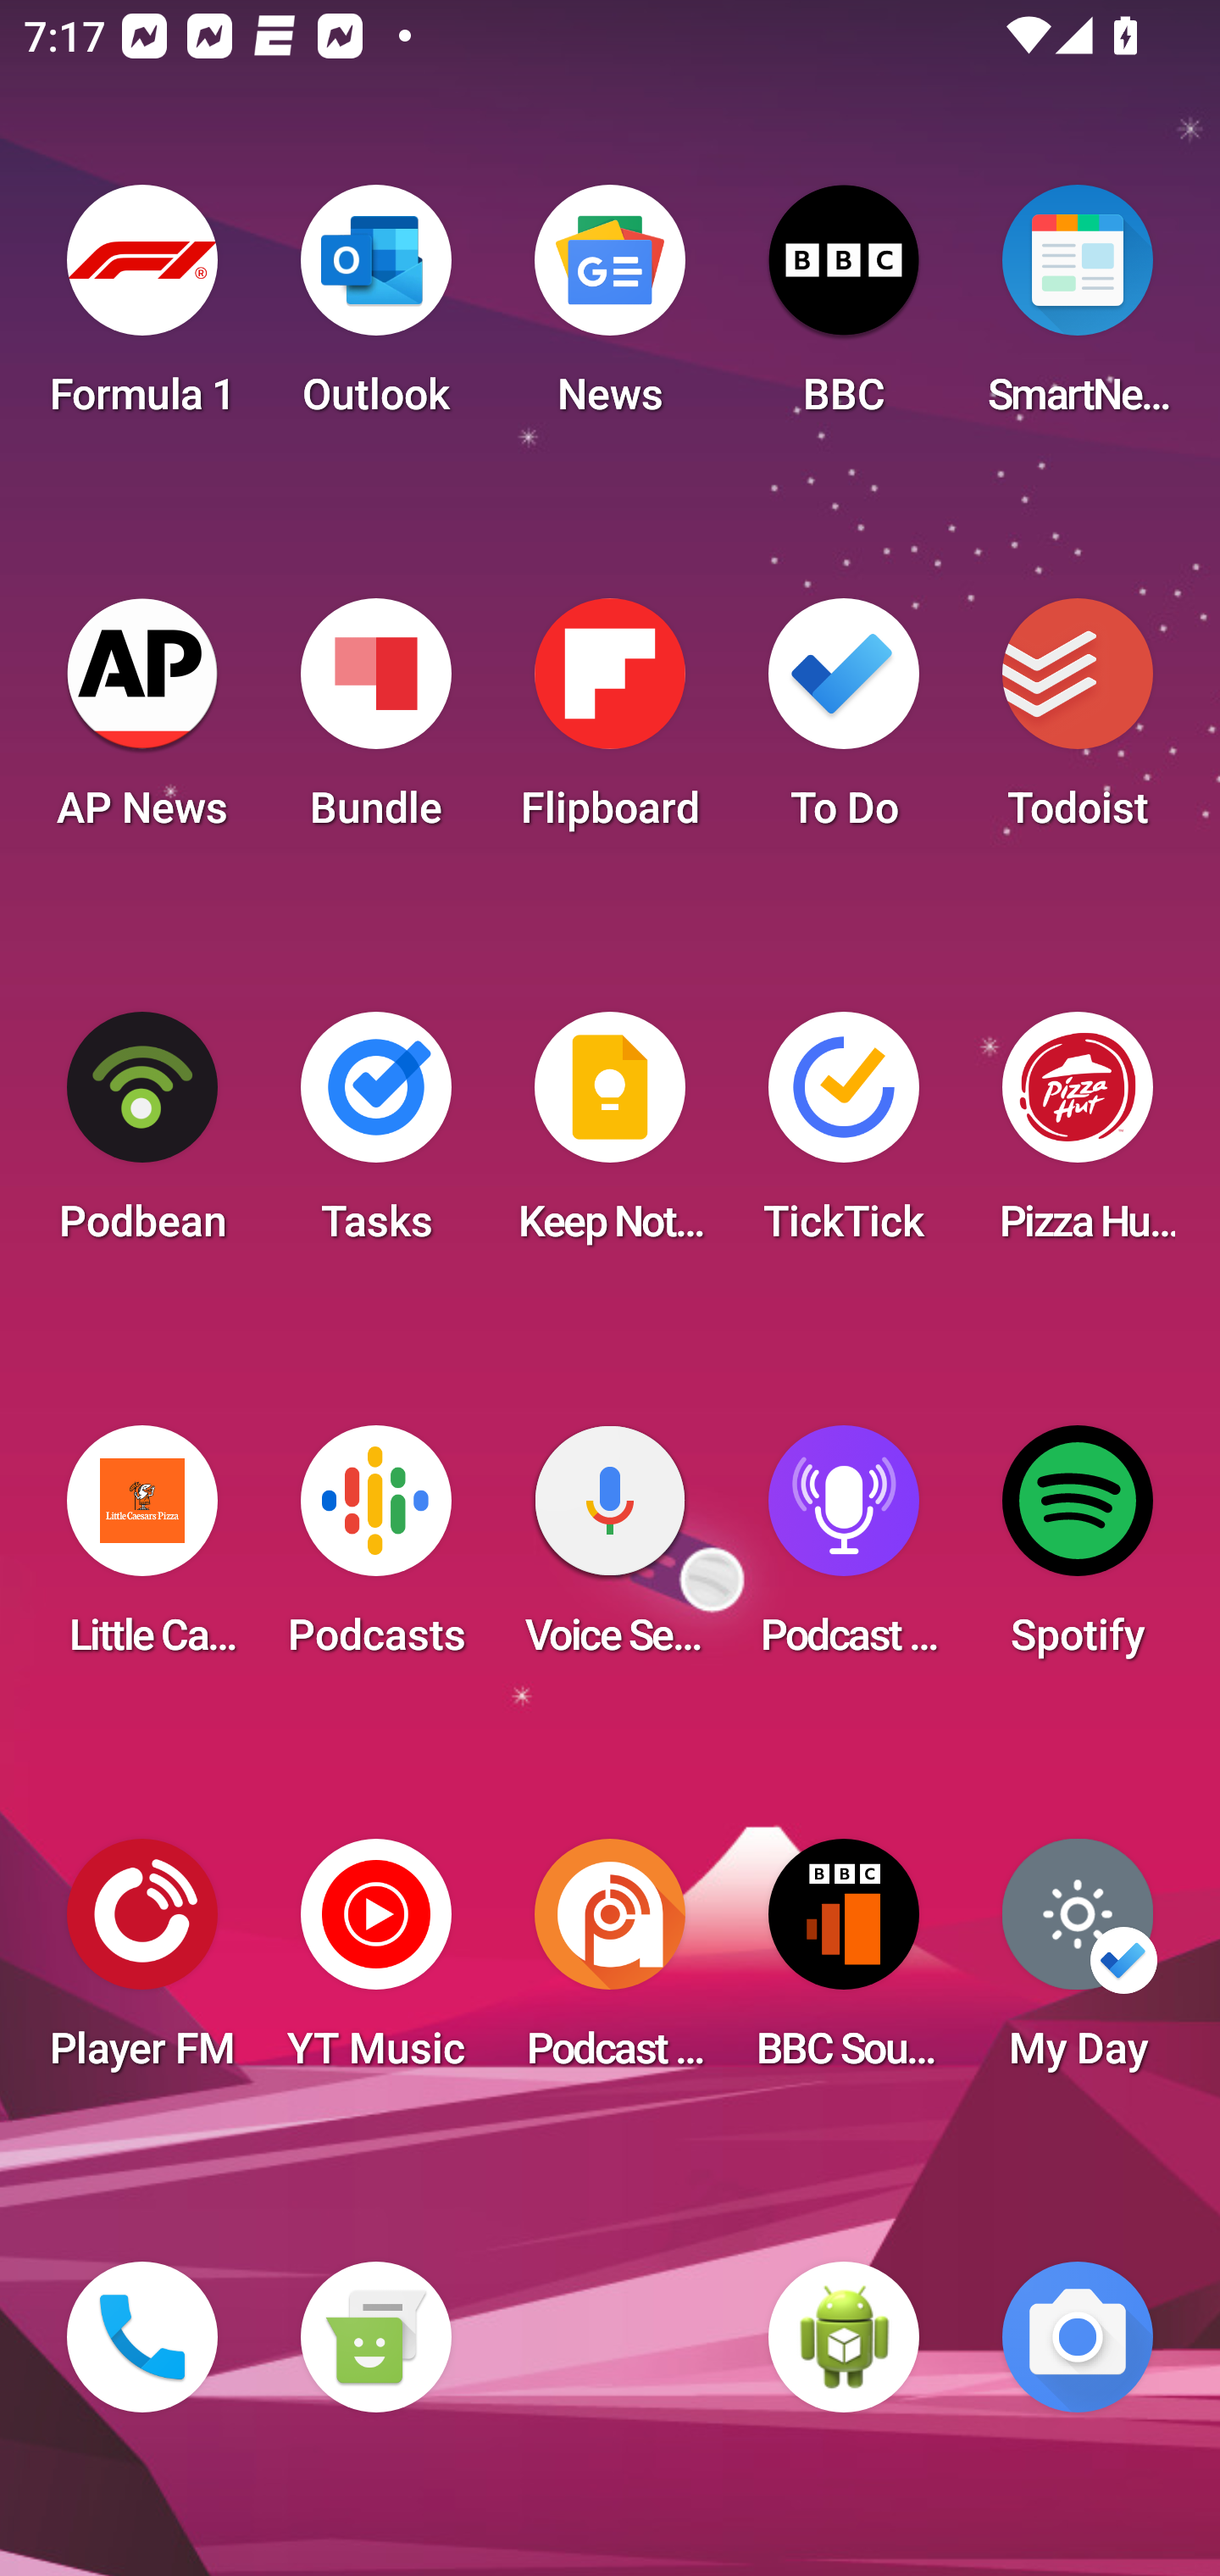 Image resolution: width=1220 pixels, height=2576 pixels. I want to click on Tasks, so click(375, 1137).